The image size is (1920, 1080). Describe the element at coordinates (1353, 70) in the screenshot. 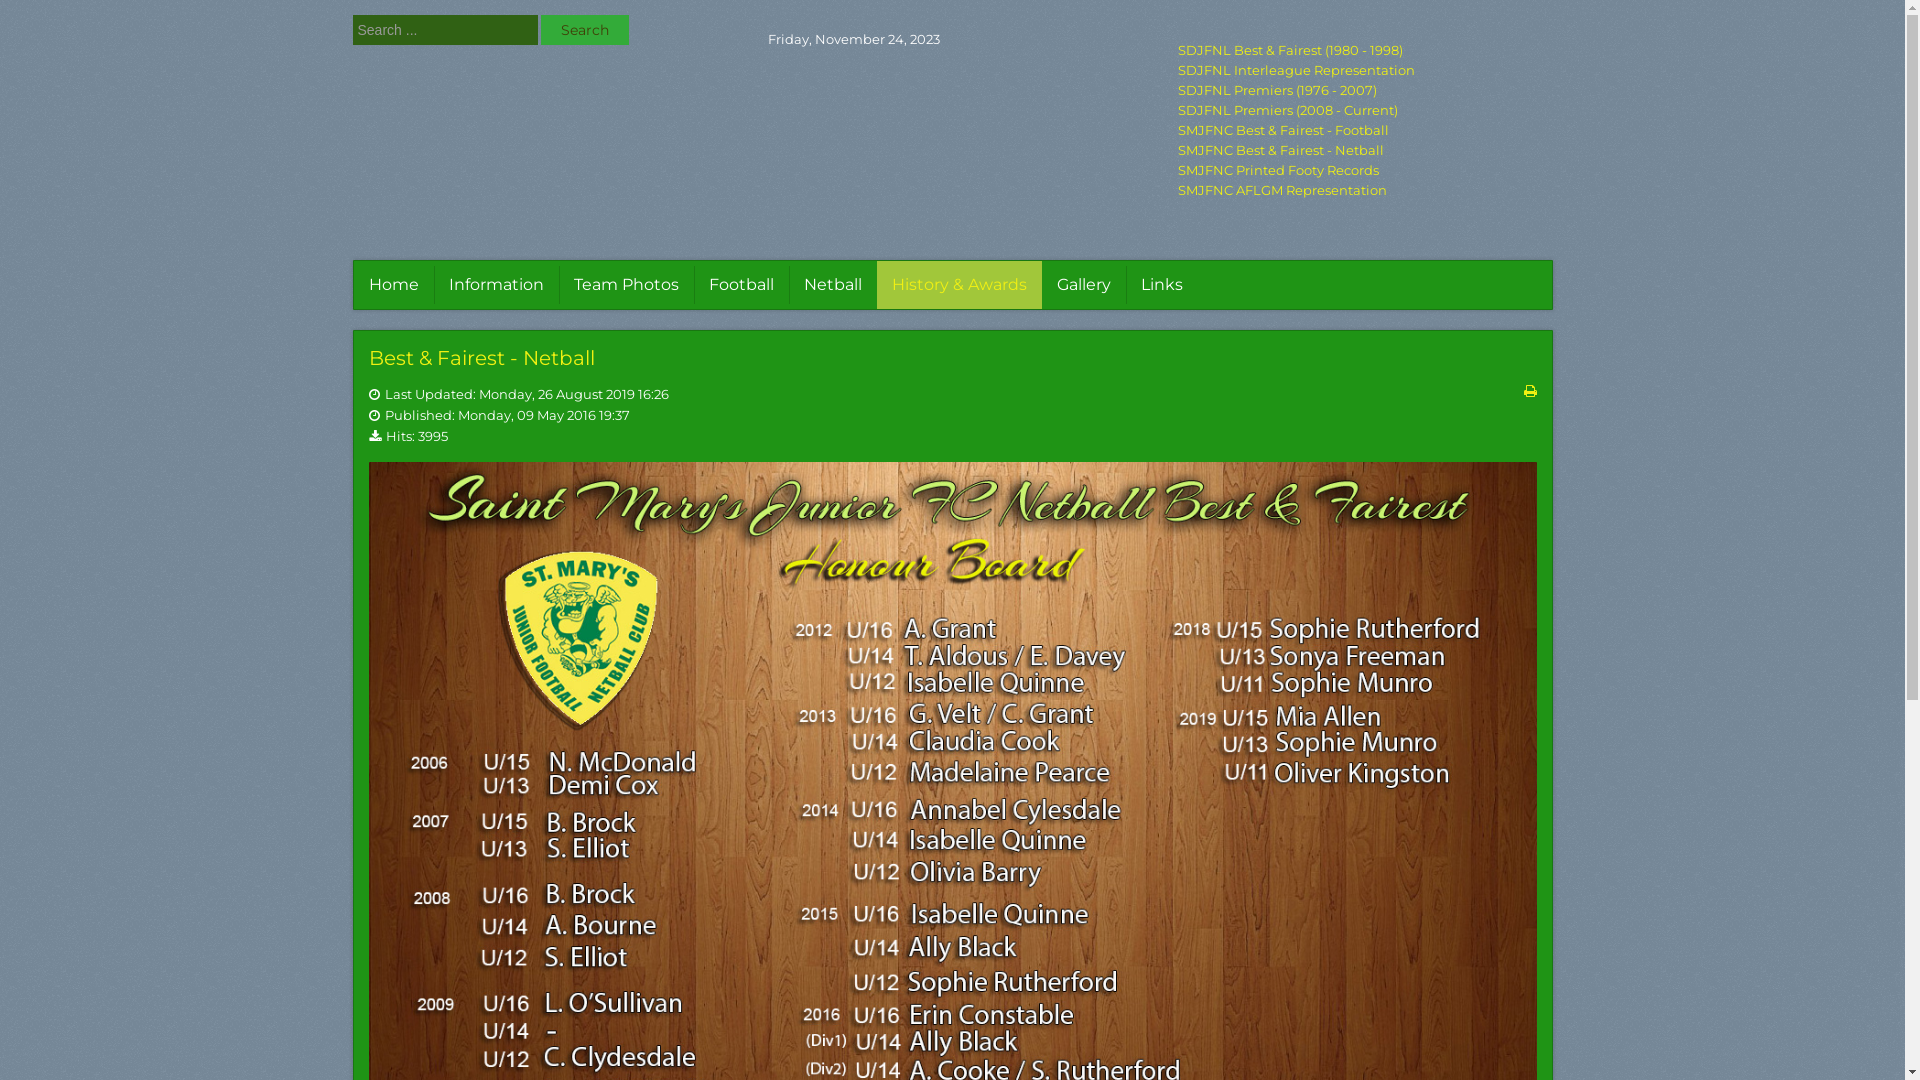

I see `SDJFNL Interleague Representation` at that location.